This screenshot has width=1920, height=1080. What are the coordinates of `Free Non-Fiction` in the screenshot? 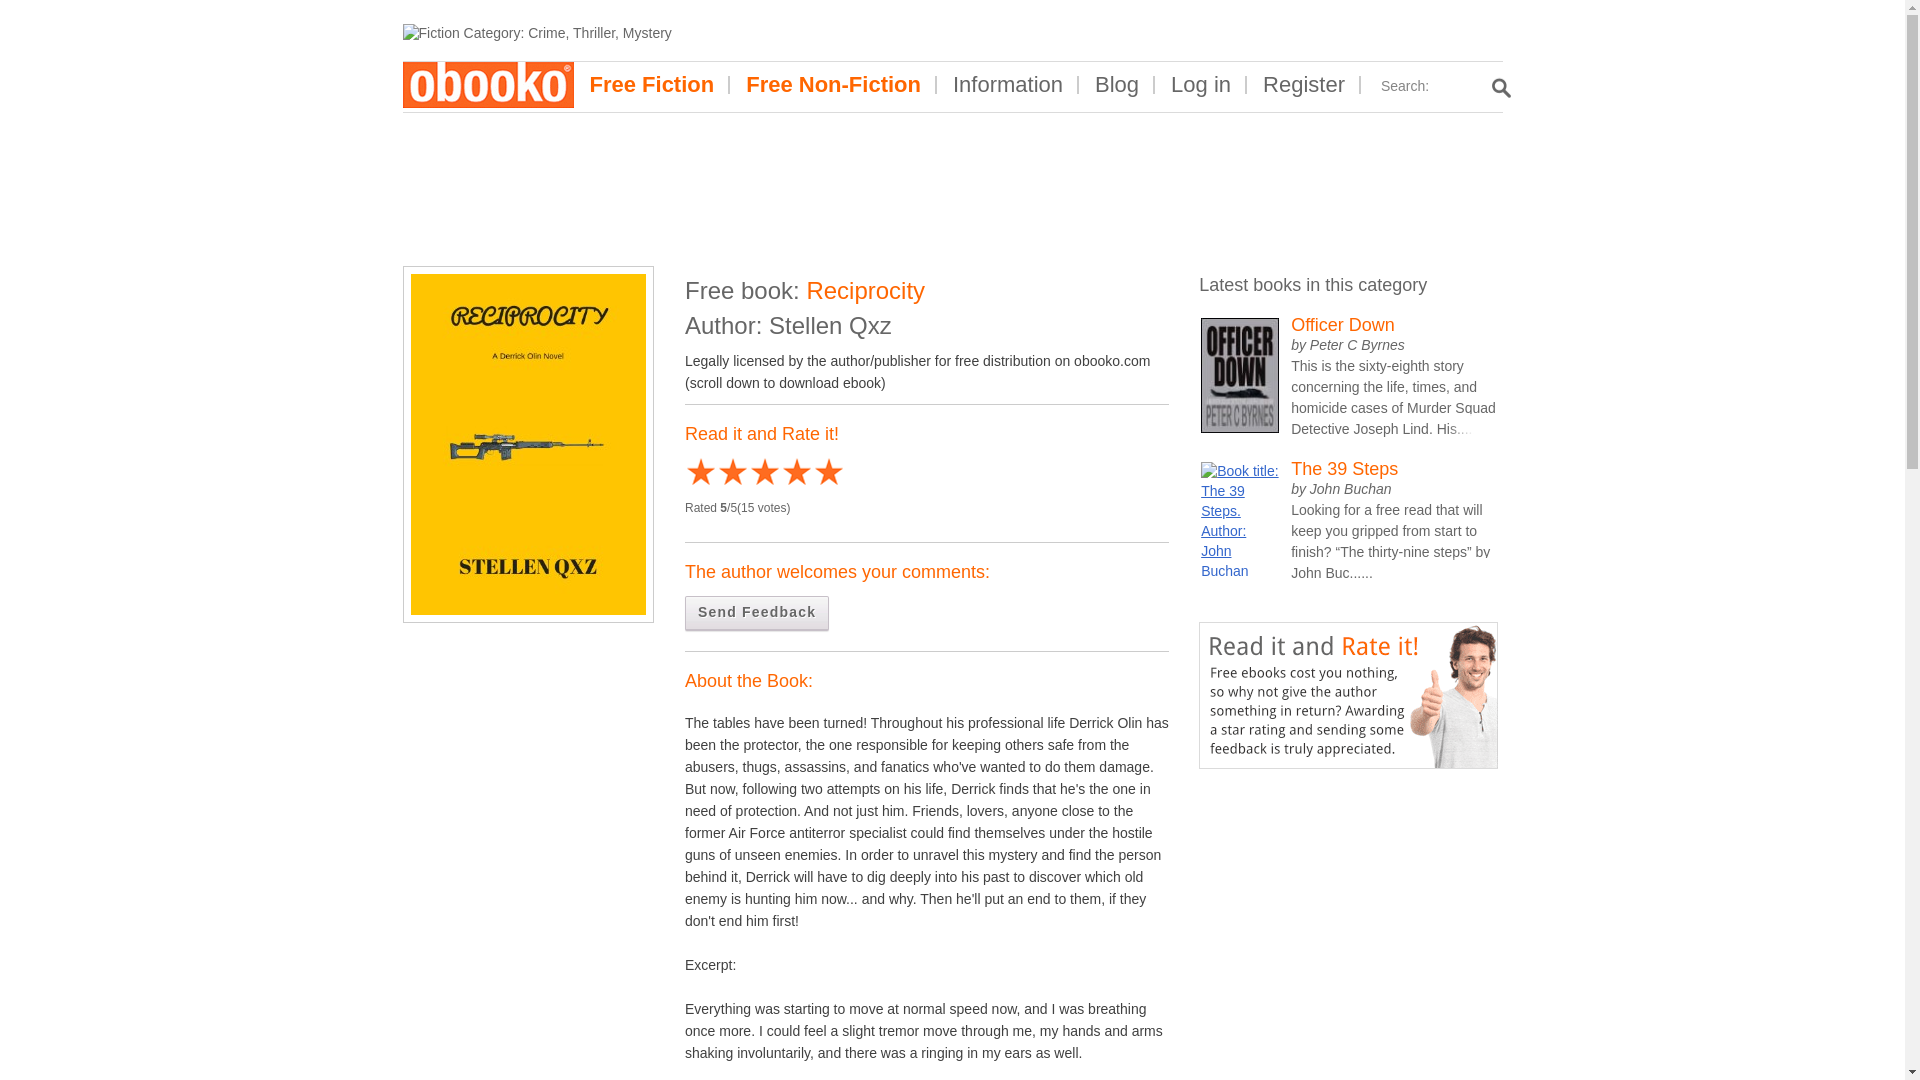 It's located at (832, 84).